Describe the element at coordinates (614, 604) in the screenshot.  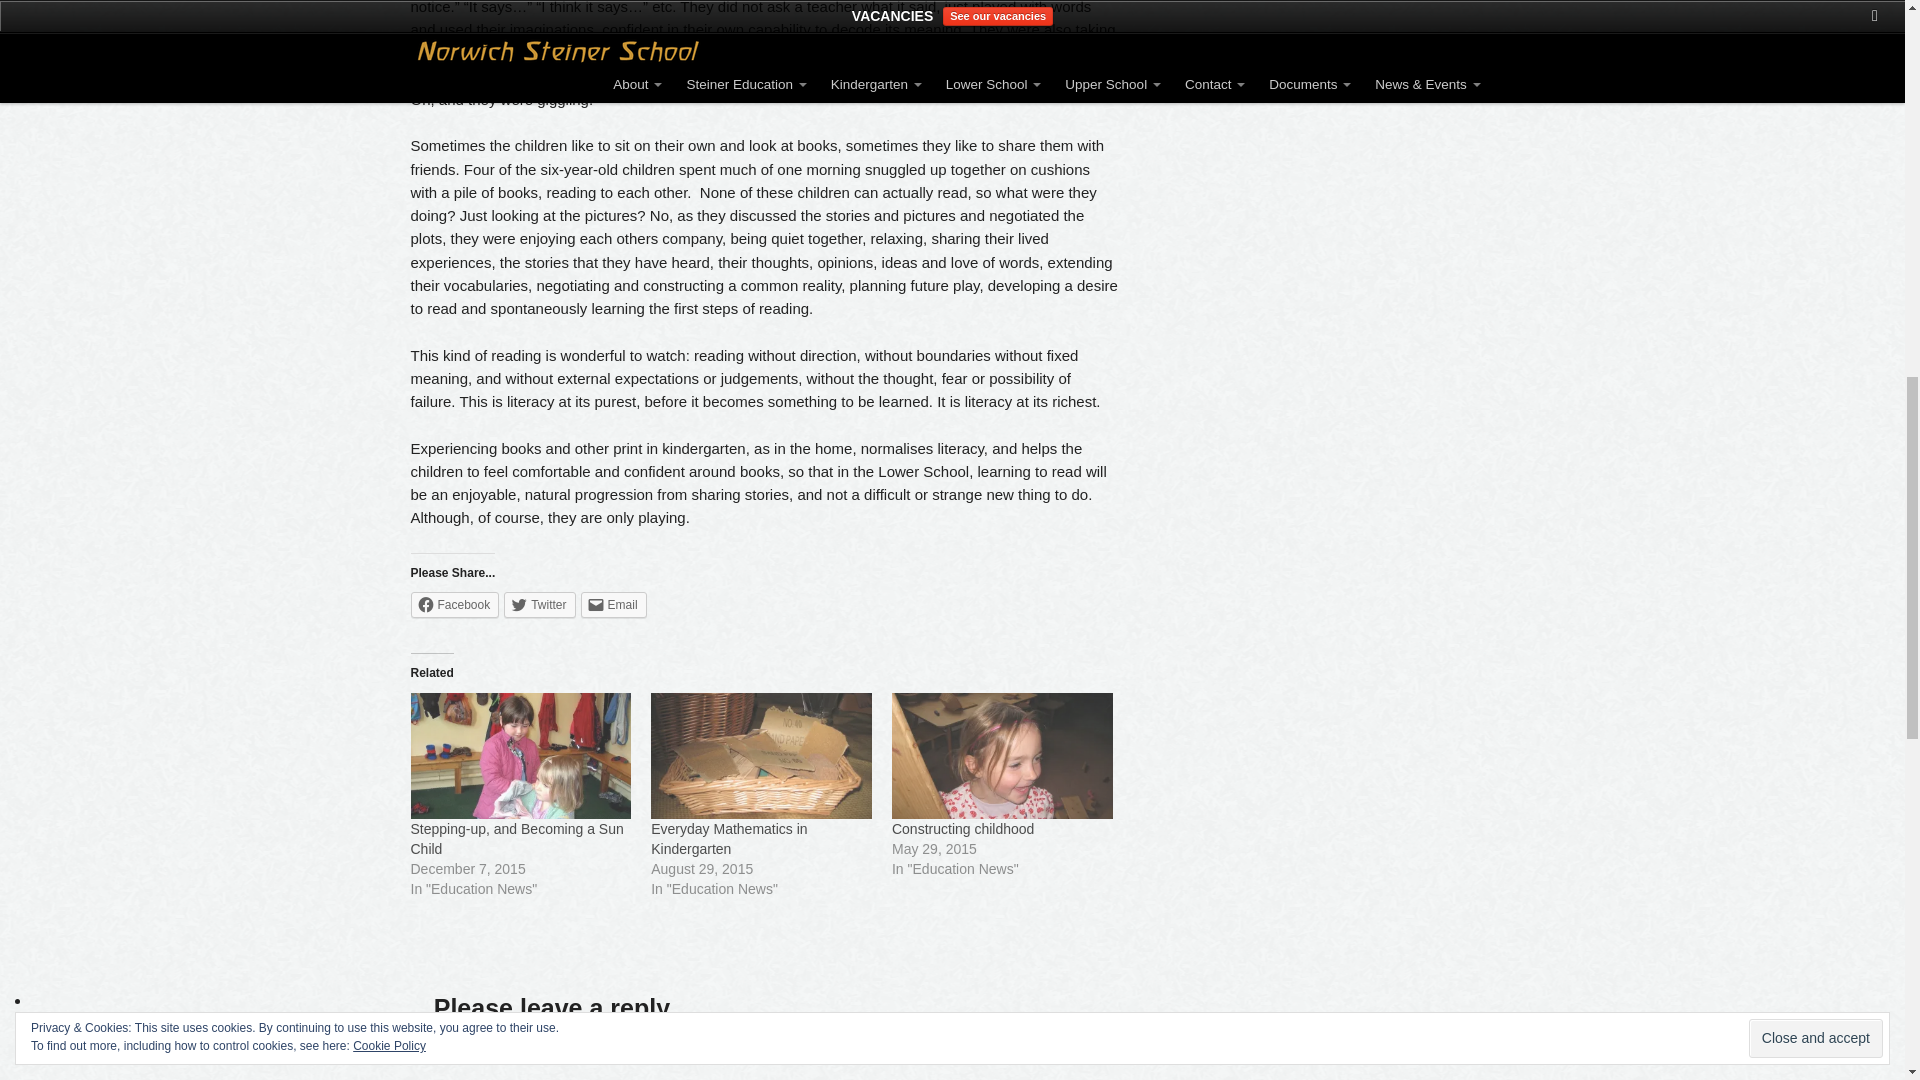
I see `Click to email this to a friend` at that location.